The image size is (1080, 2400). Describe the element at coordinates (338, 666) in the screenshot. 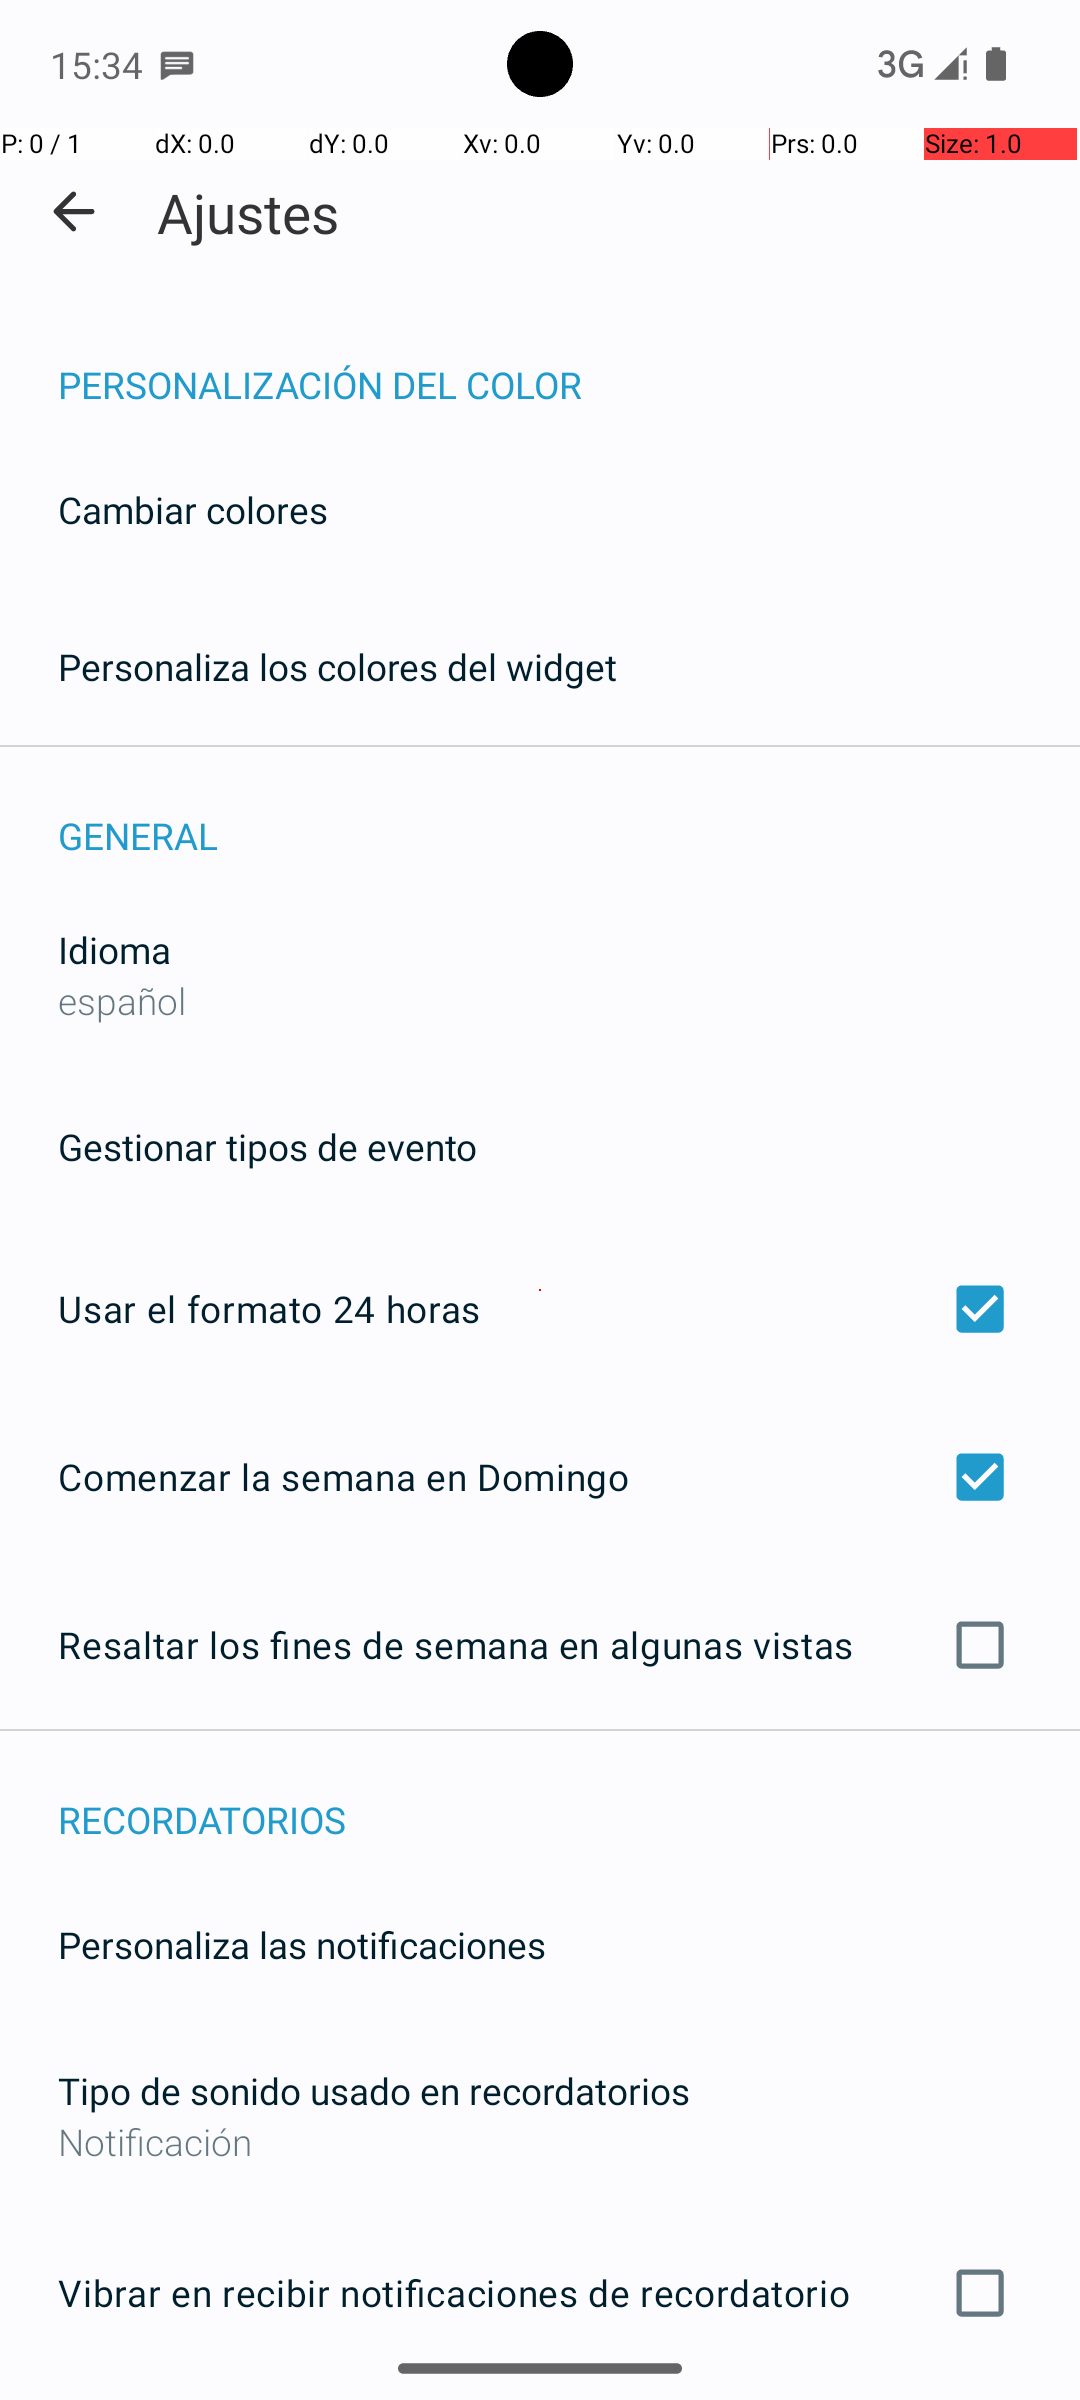

I see `Personaliza los colores del widget` at that location.